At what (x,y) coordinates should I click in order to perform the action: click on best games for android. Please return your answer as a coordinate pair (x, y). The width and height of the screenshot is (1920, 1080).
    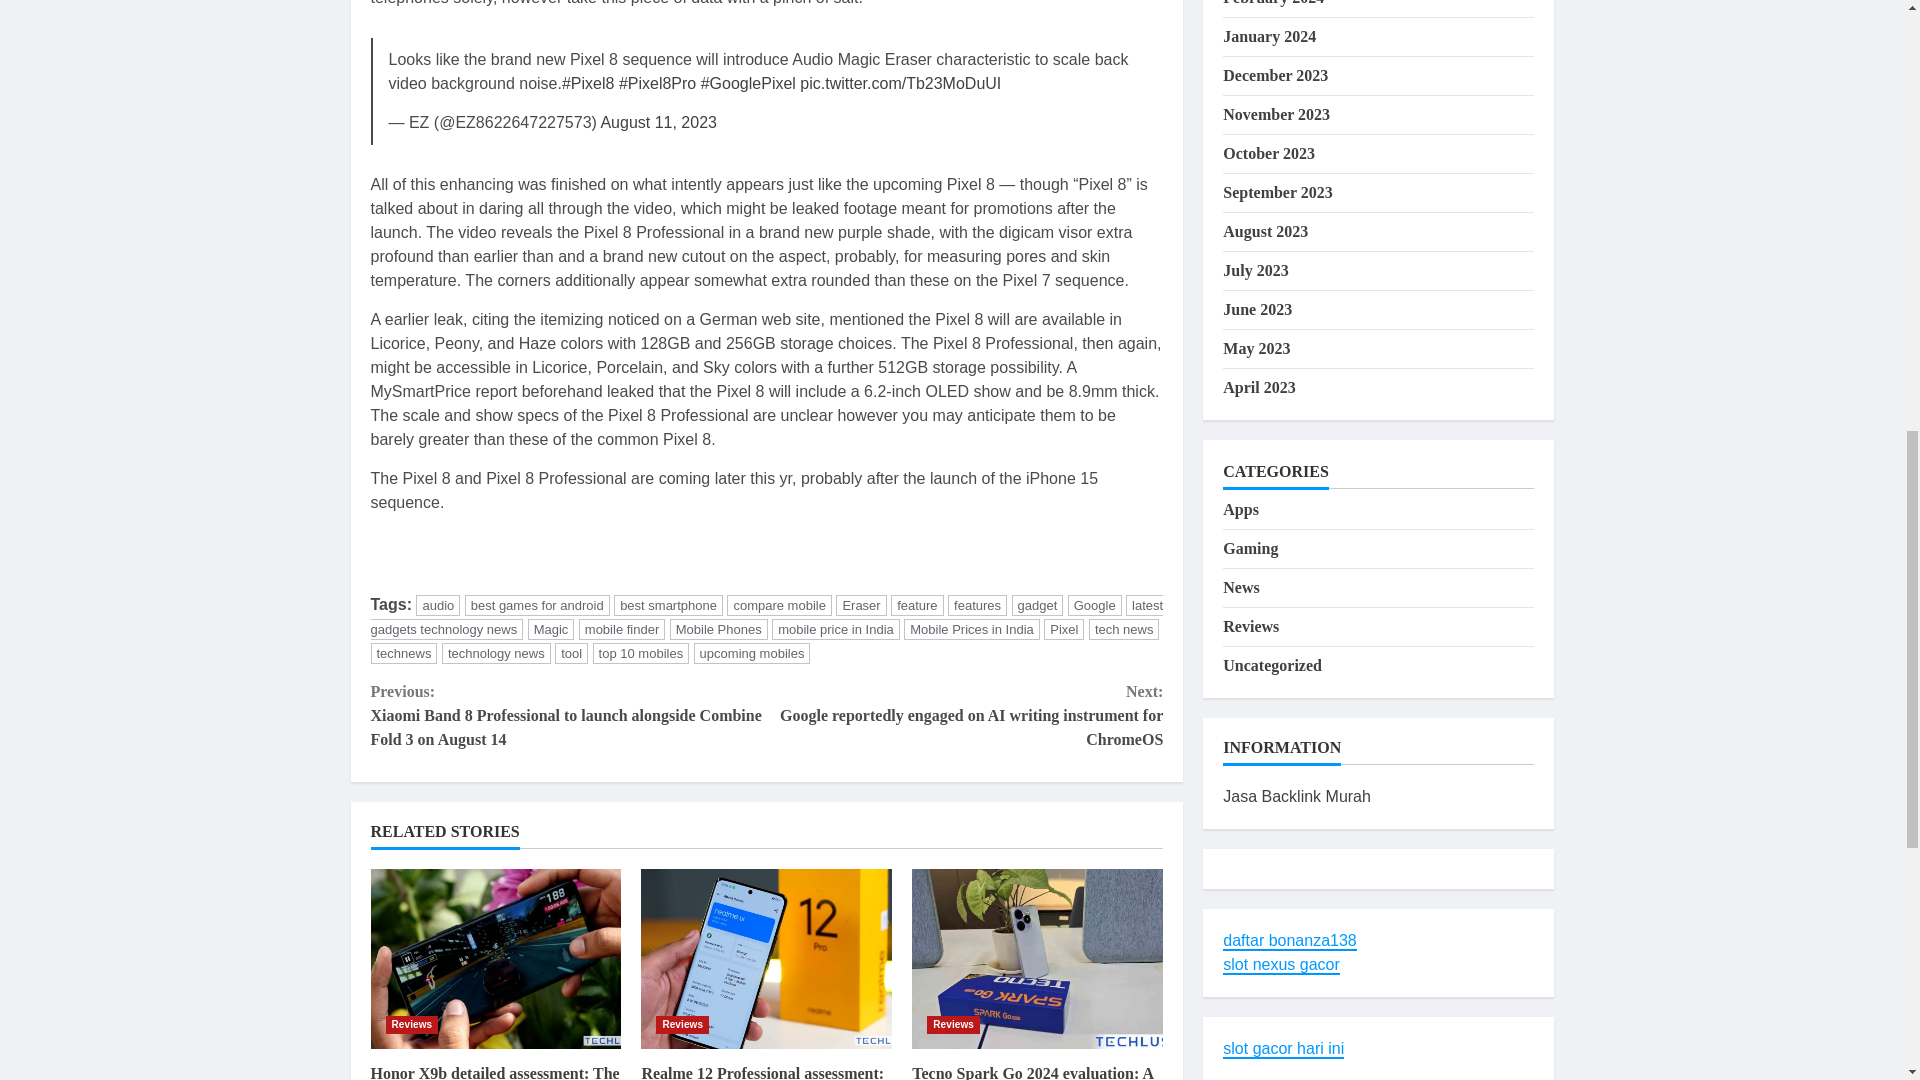
    Looking at the image, I should click on (537, 605).